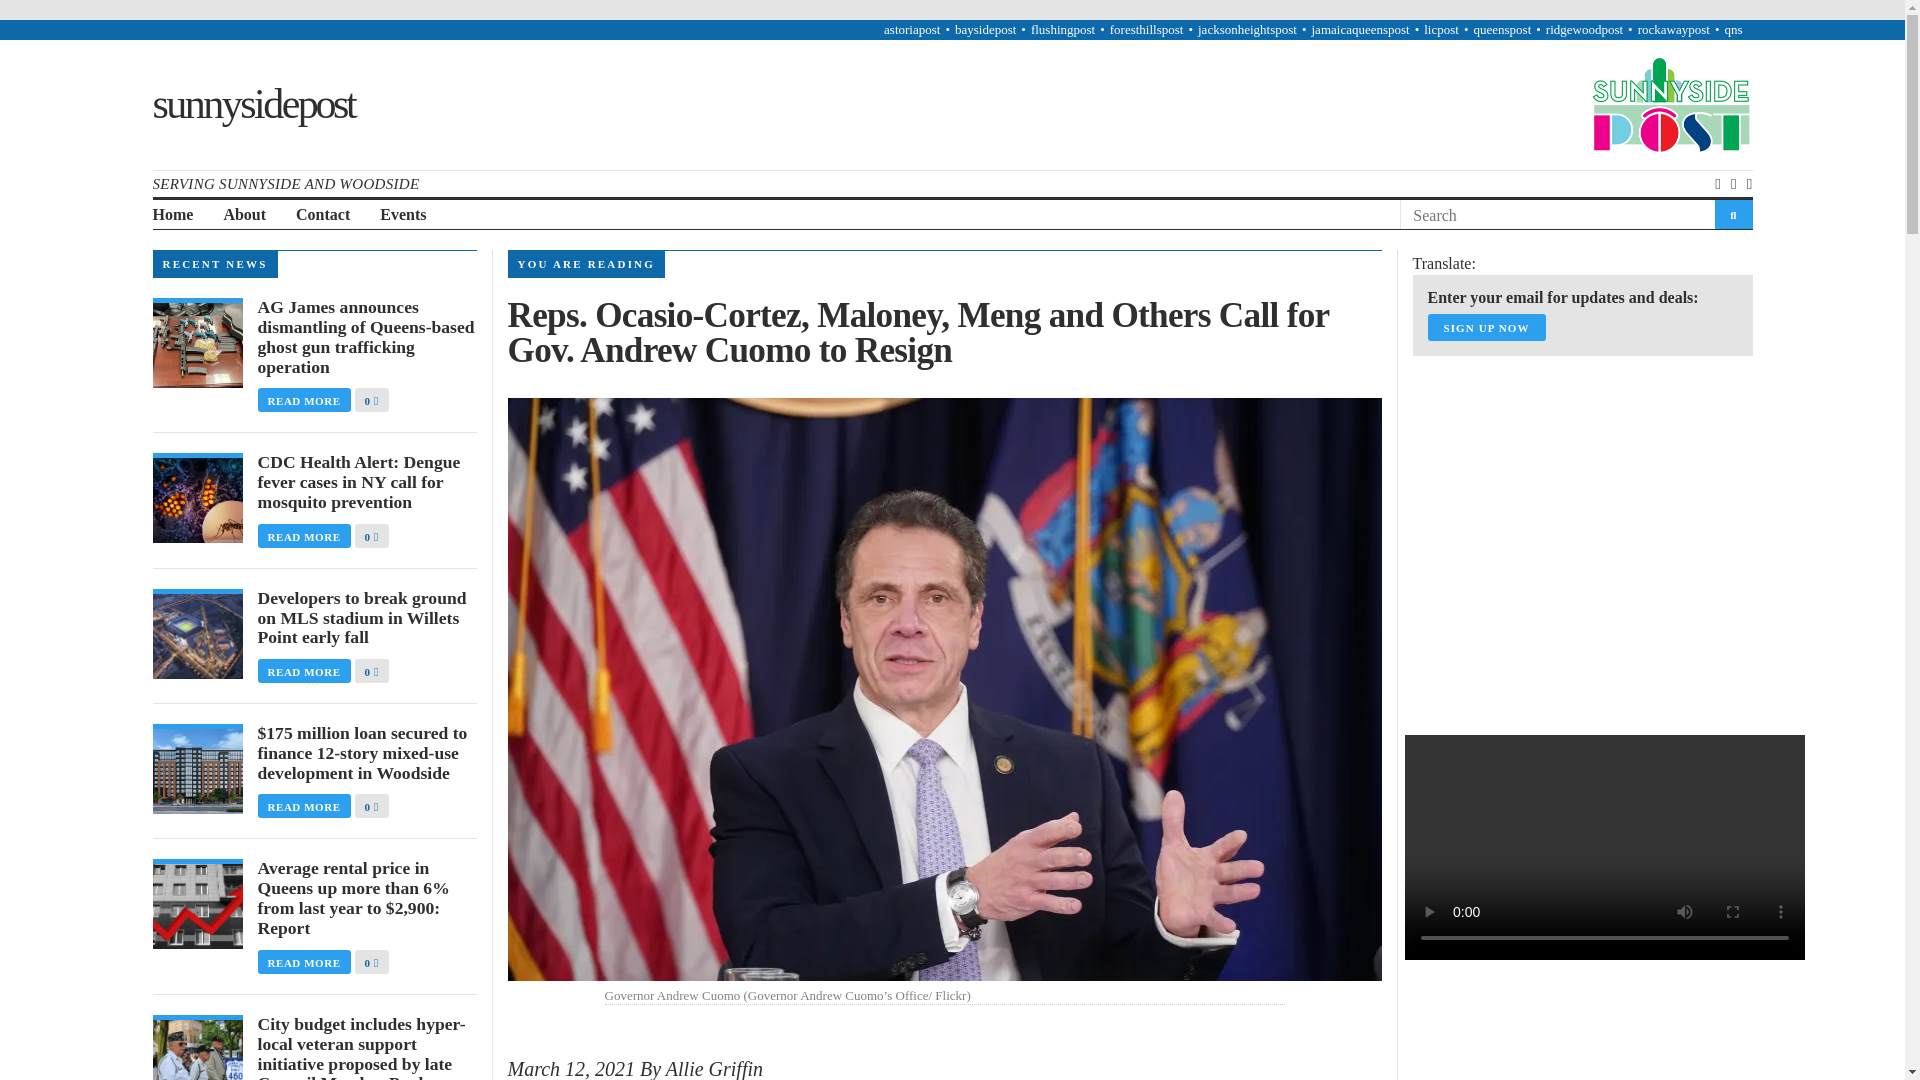  I want to click on baysidepost, so click(984, 28).